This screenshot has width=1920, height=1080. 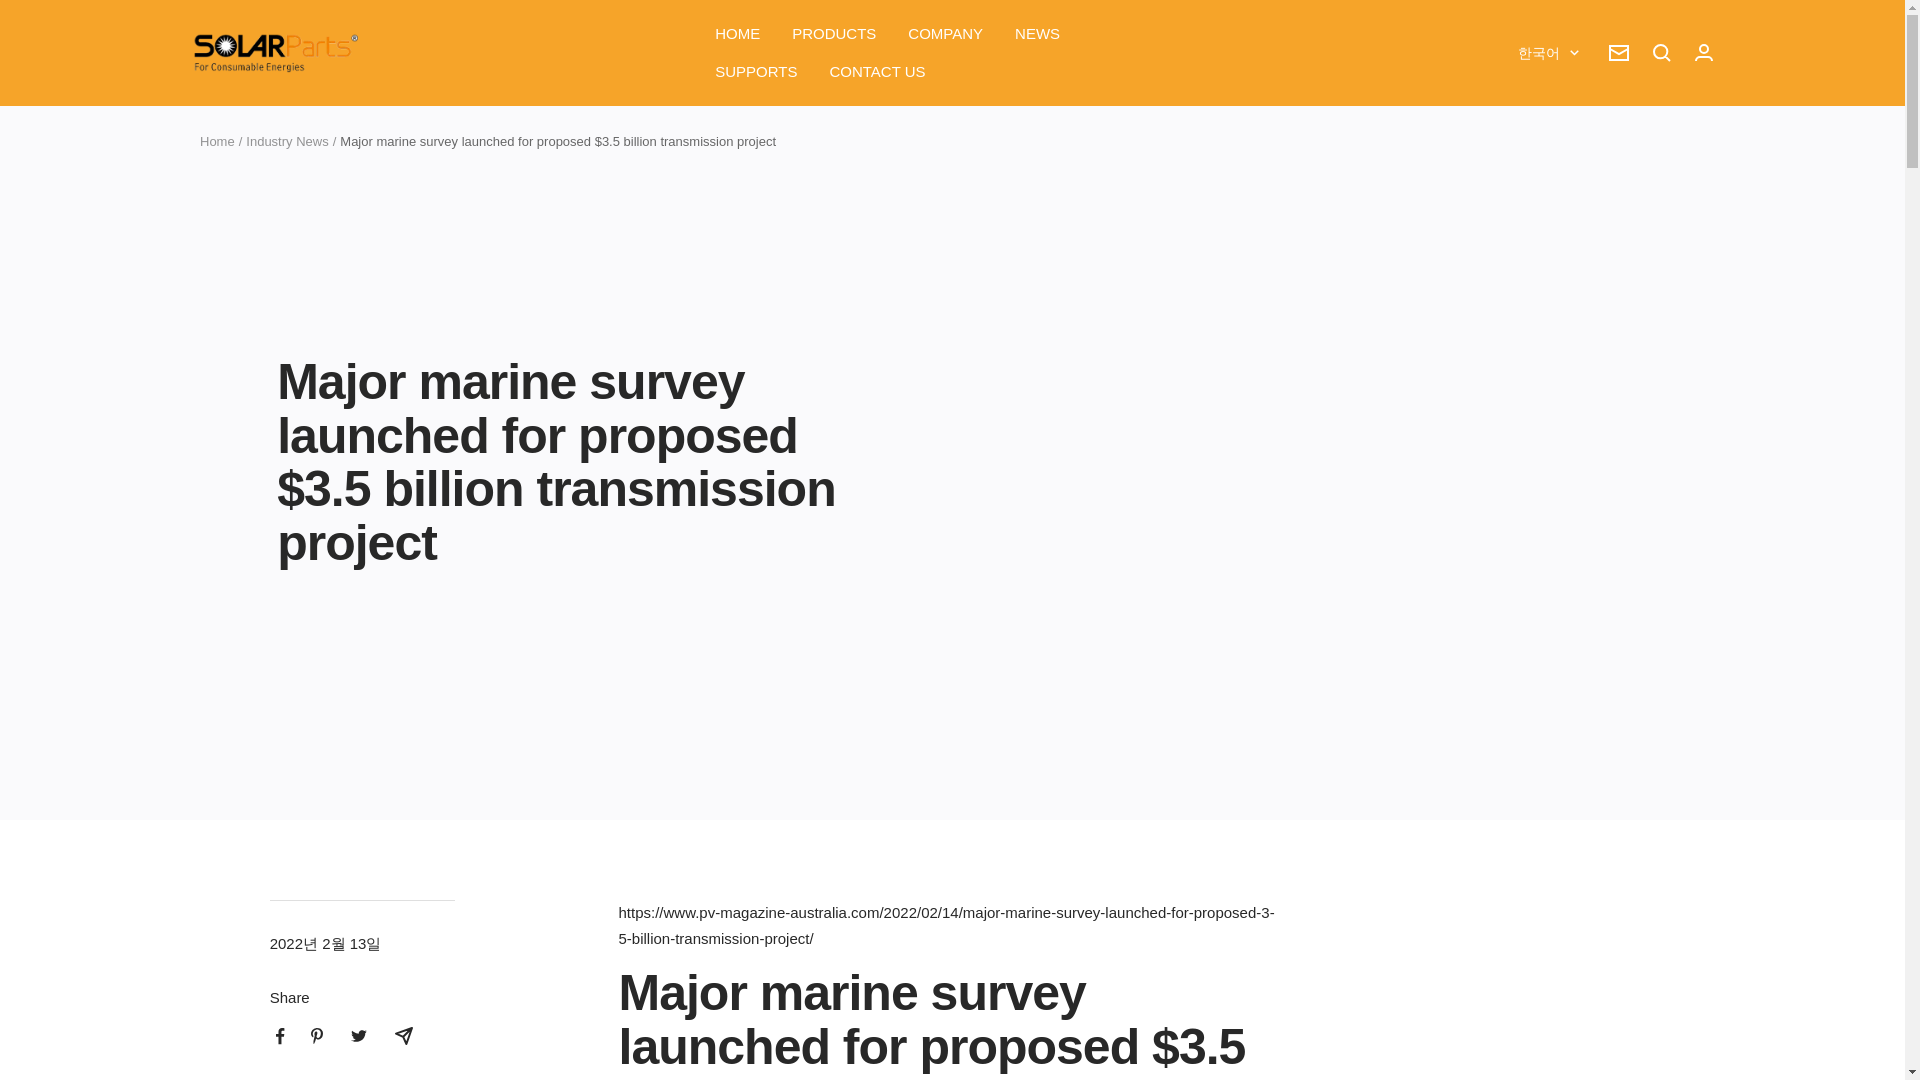 I want to click on ru, so click(x=1534, y=353).